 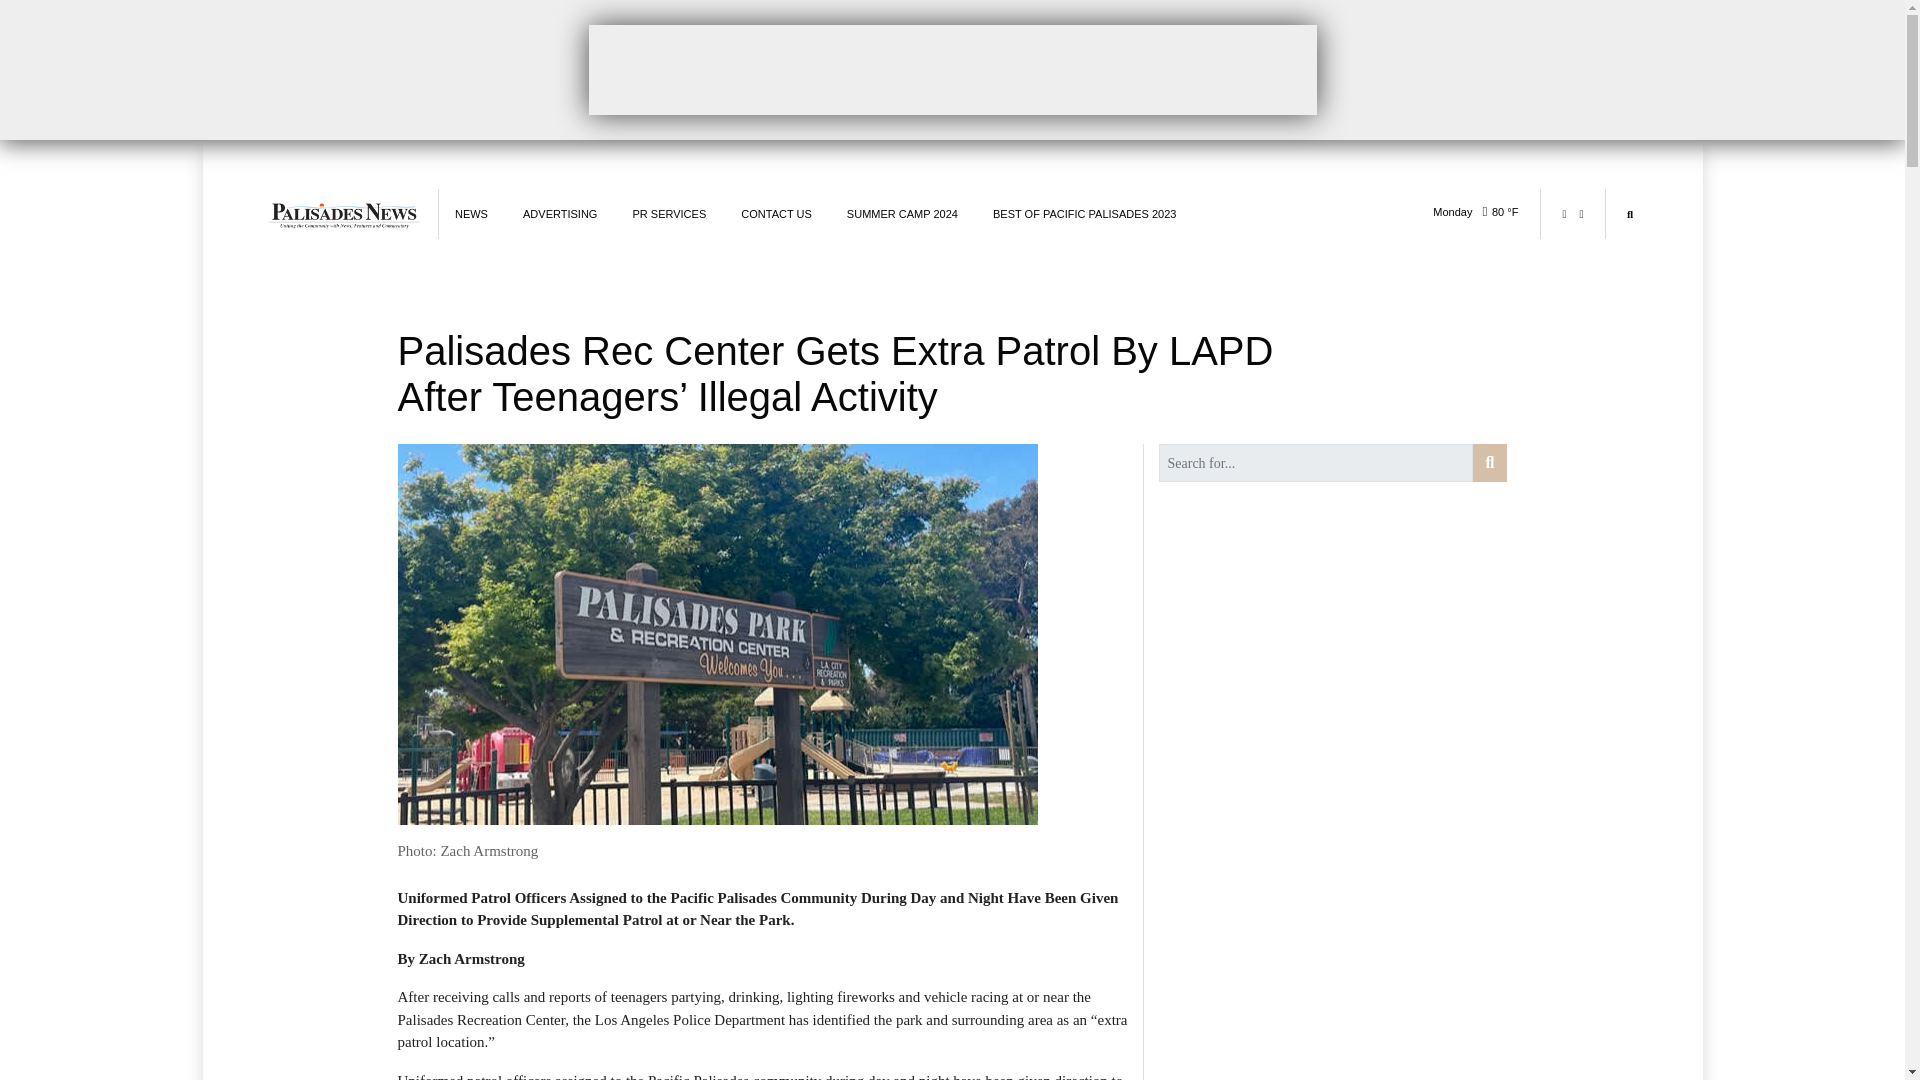 I want to click on PR SERVICES, so click(x=668, y=214).